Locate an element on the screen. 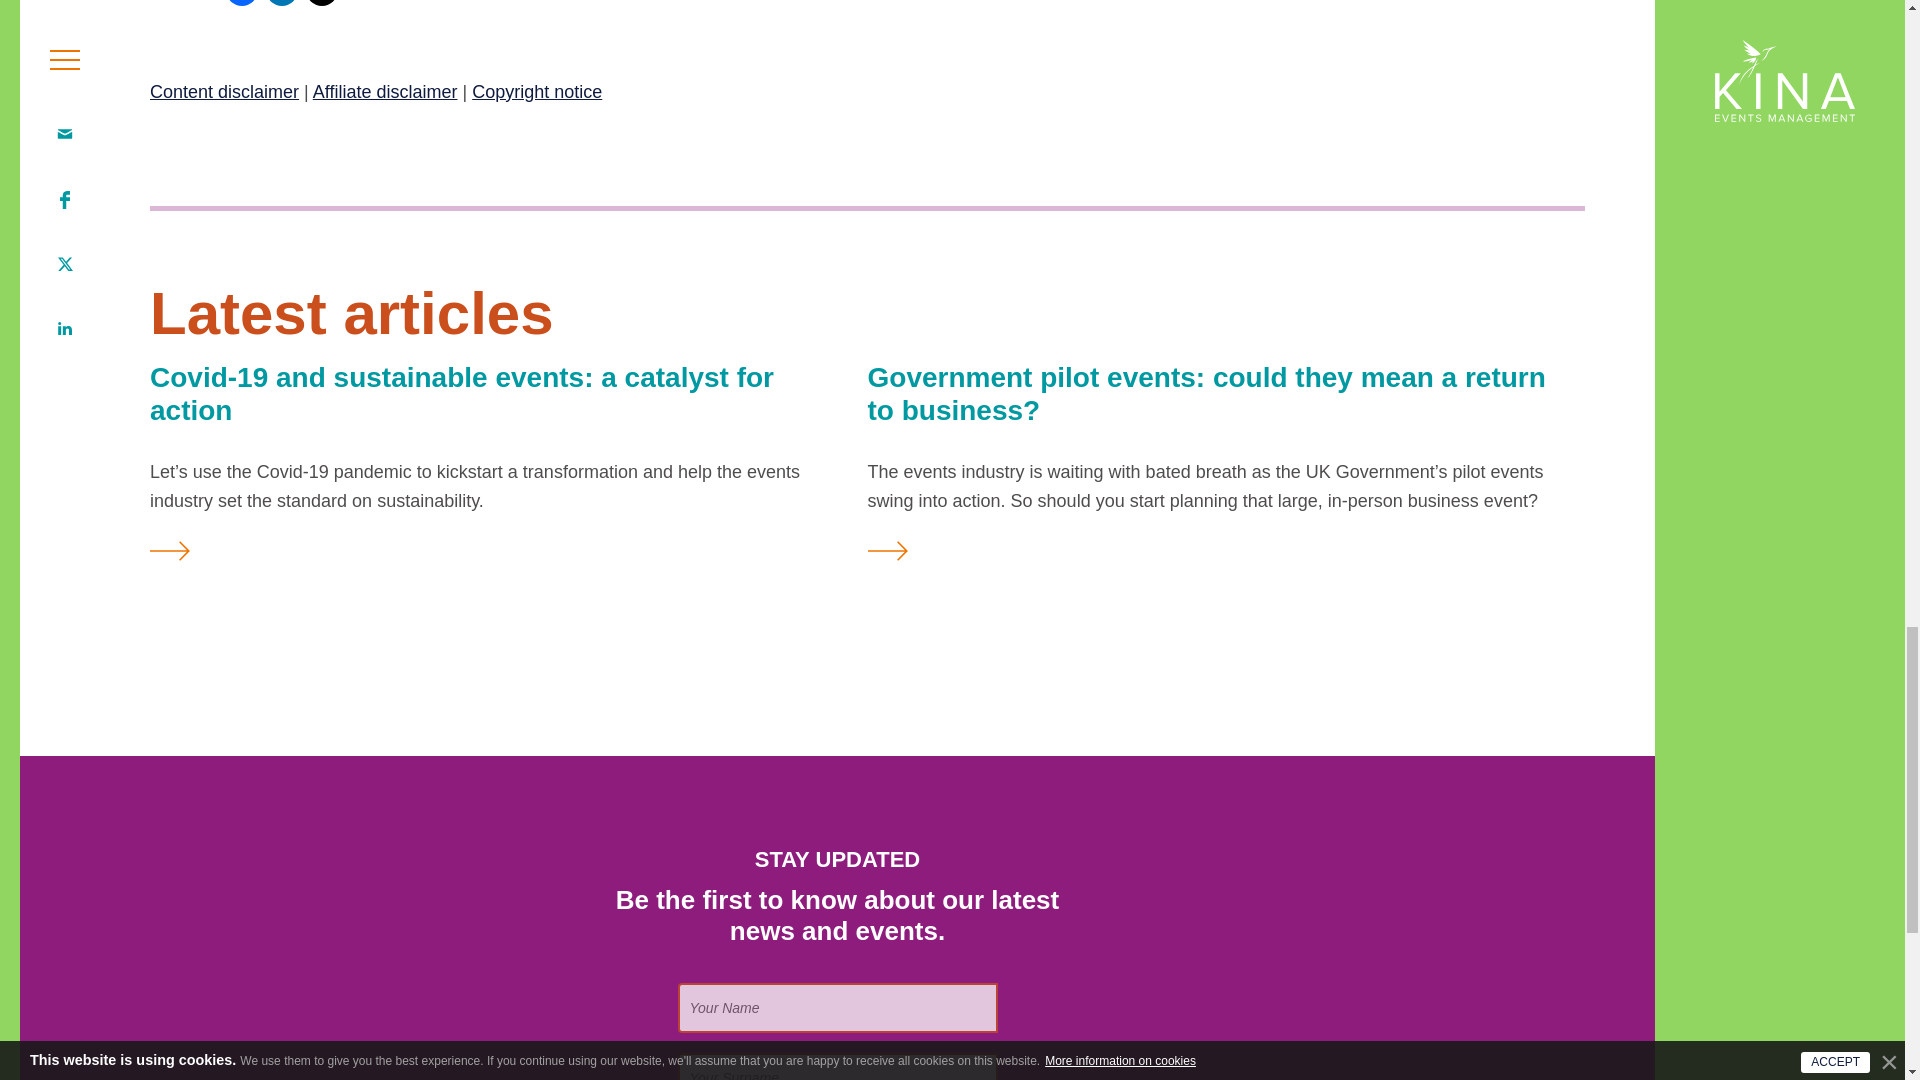 The image size is (1920, 1080). Content disclaimer is located at coordinates (224, 92).